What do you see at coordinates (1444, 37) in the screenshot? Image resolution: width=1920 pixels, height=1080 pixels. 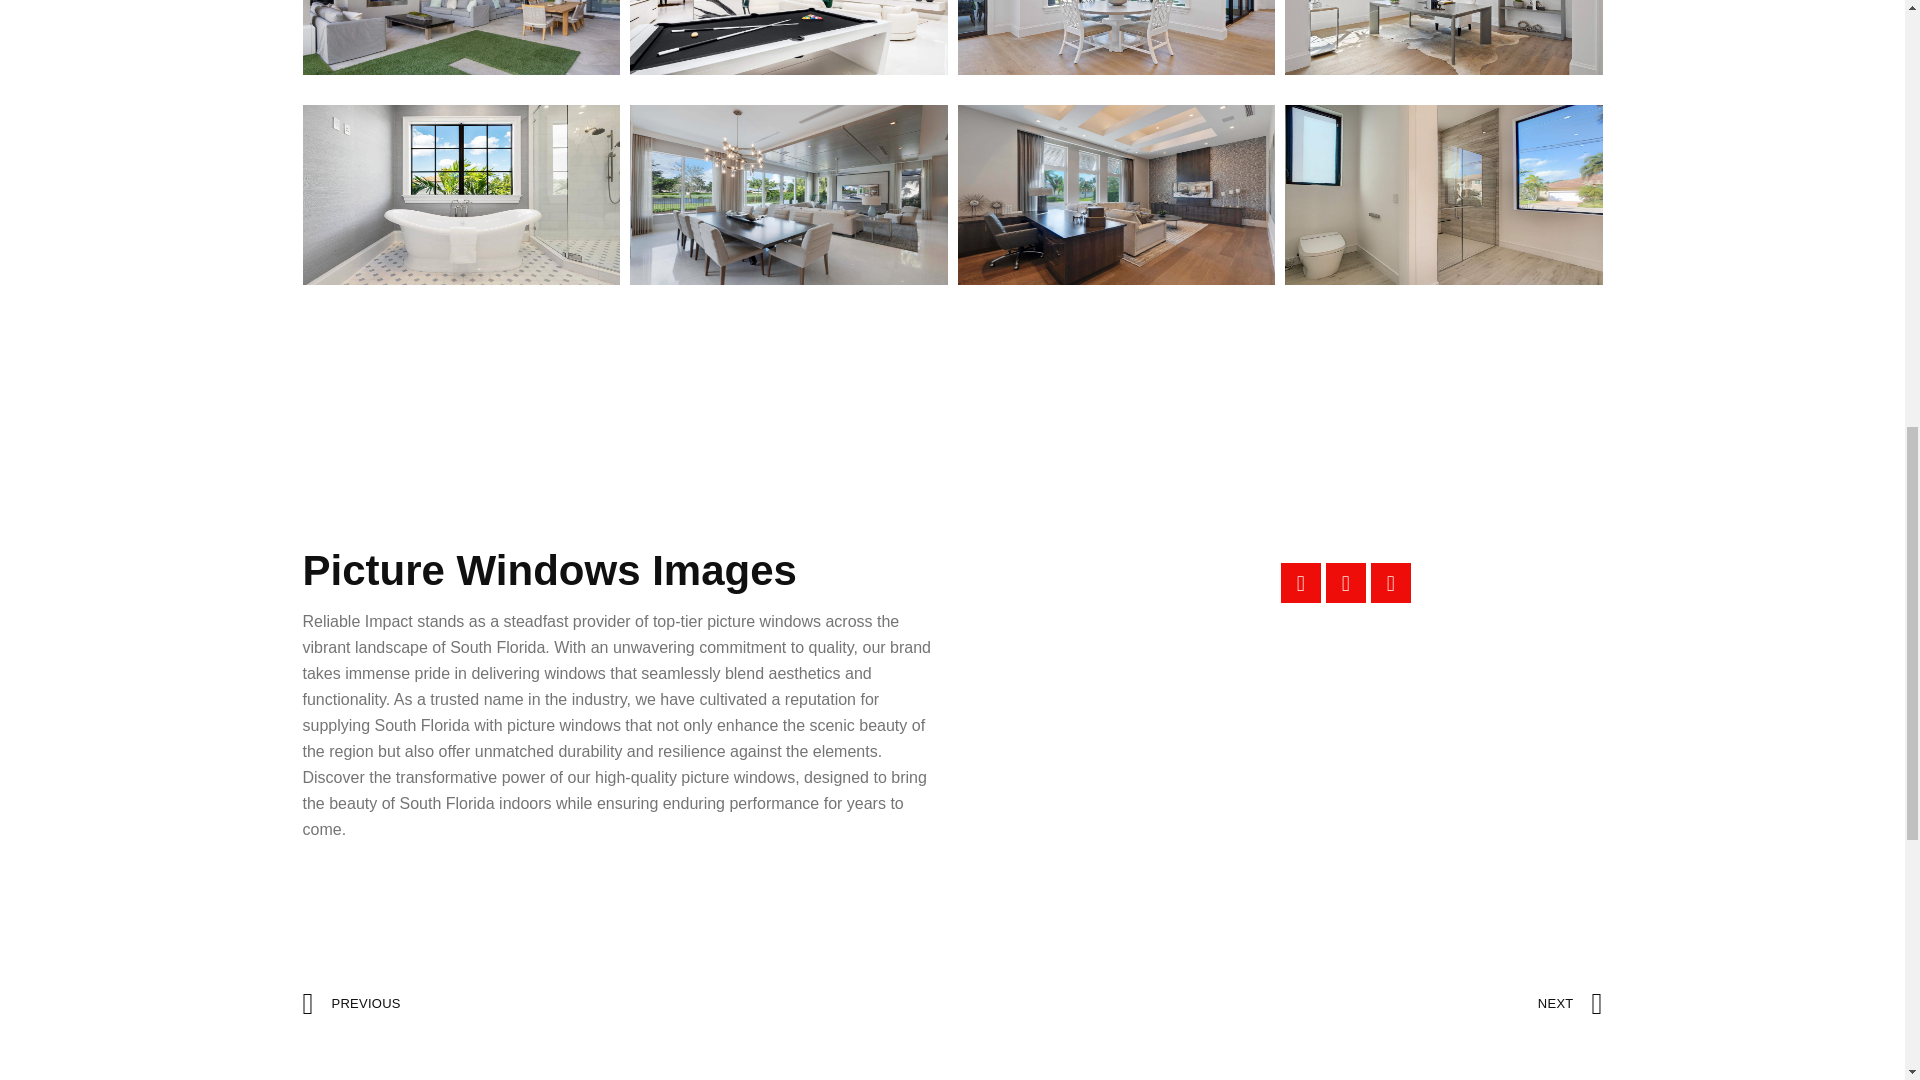 I see `Picture Windows custom glass in South Florida` at bounding box center [1444, 37].